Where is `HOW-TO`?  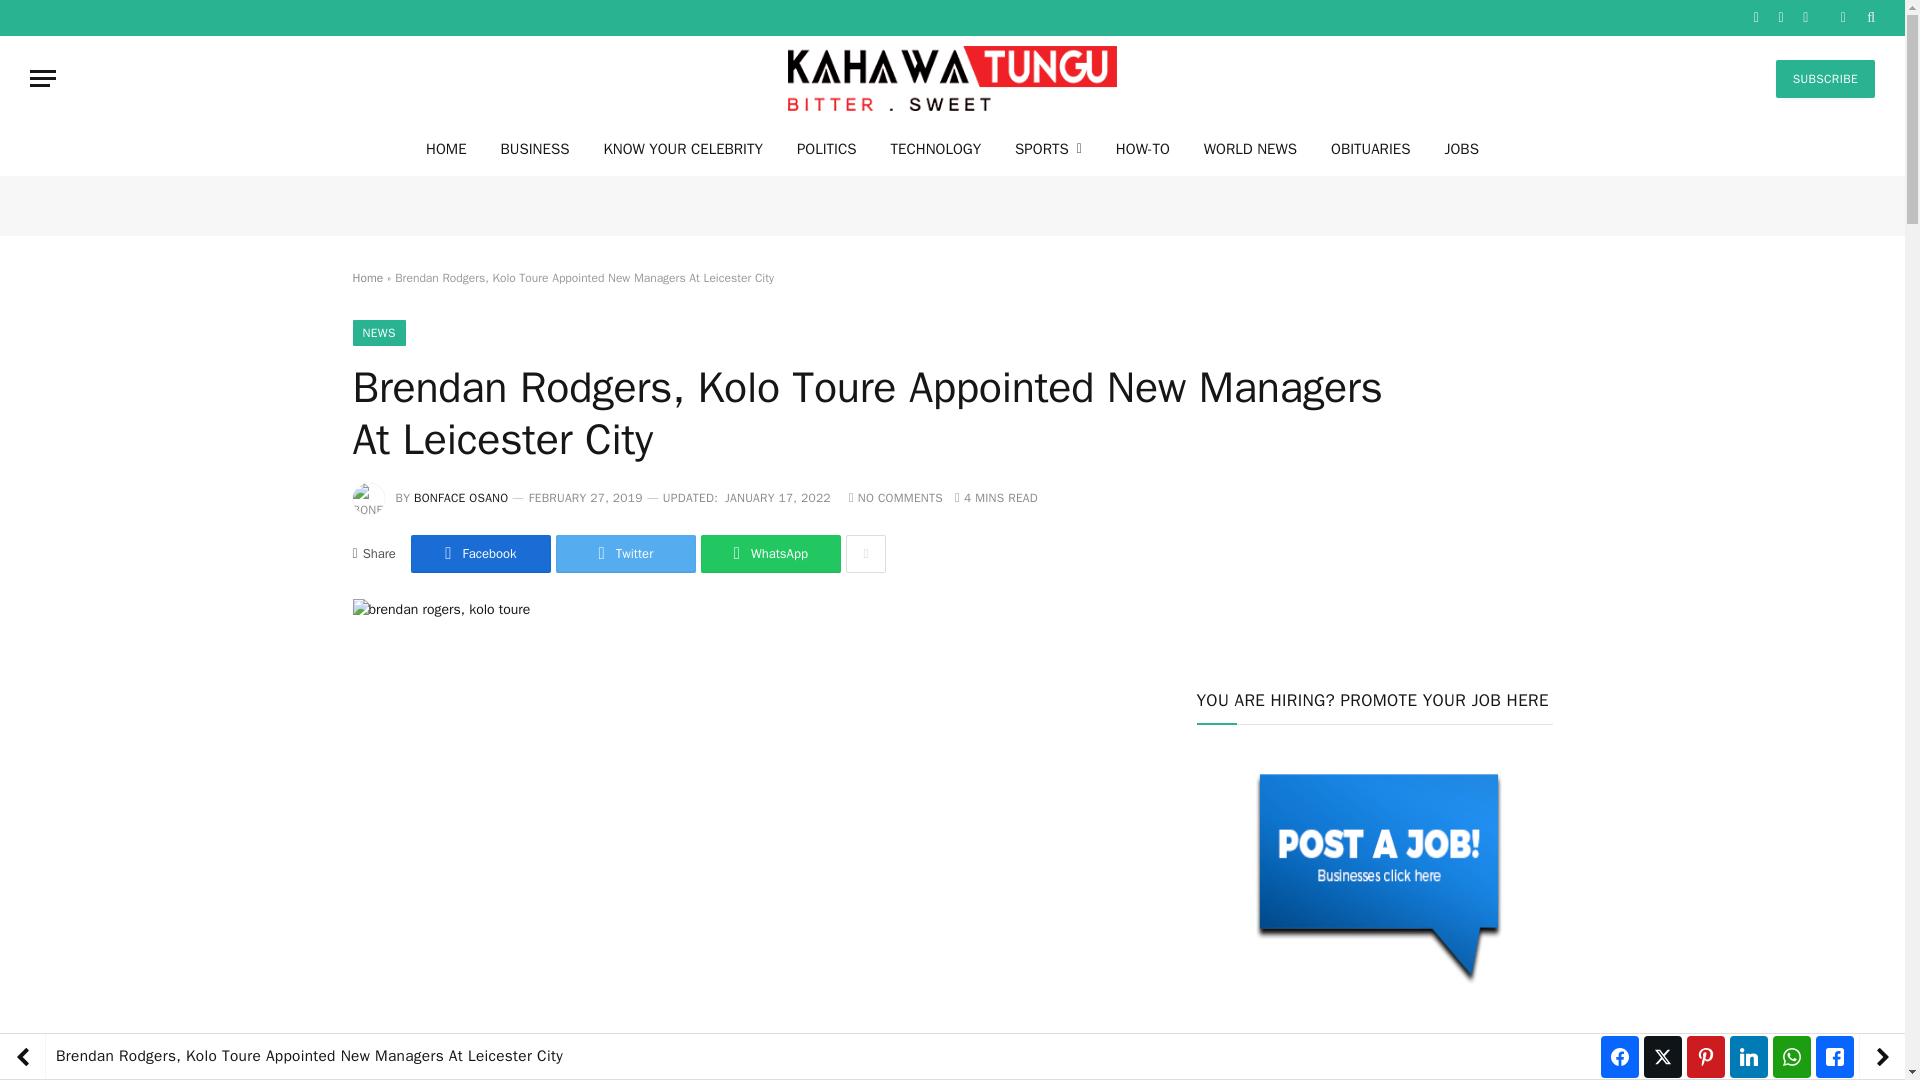 HOW-TO is located at coordinates (1142, 148).